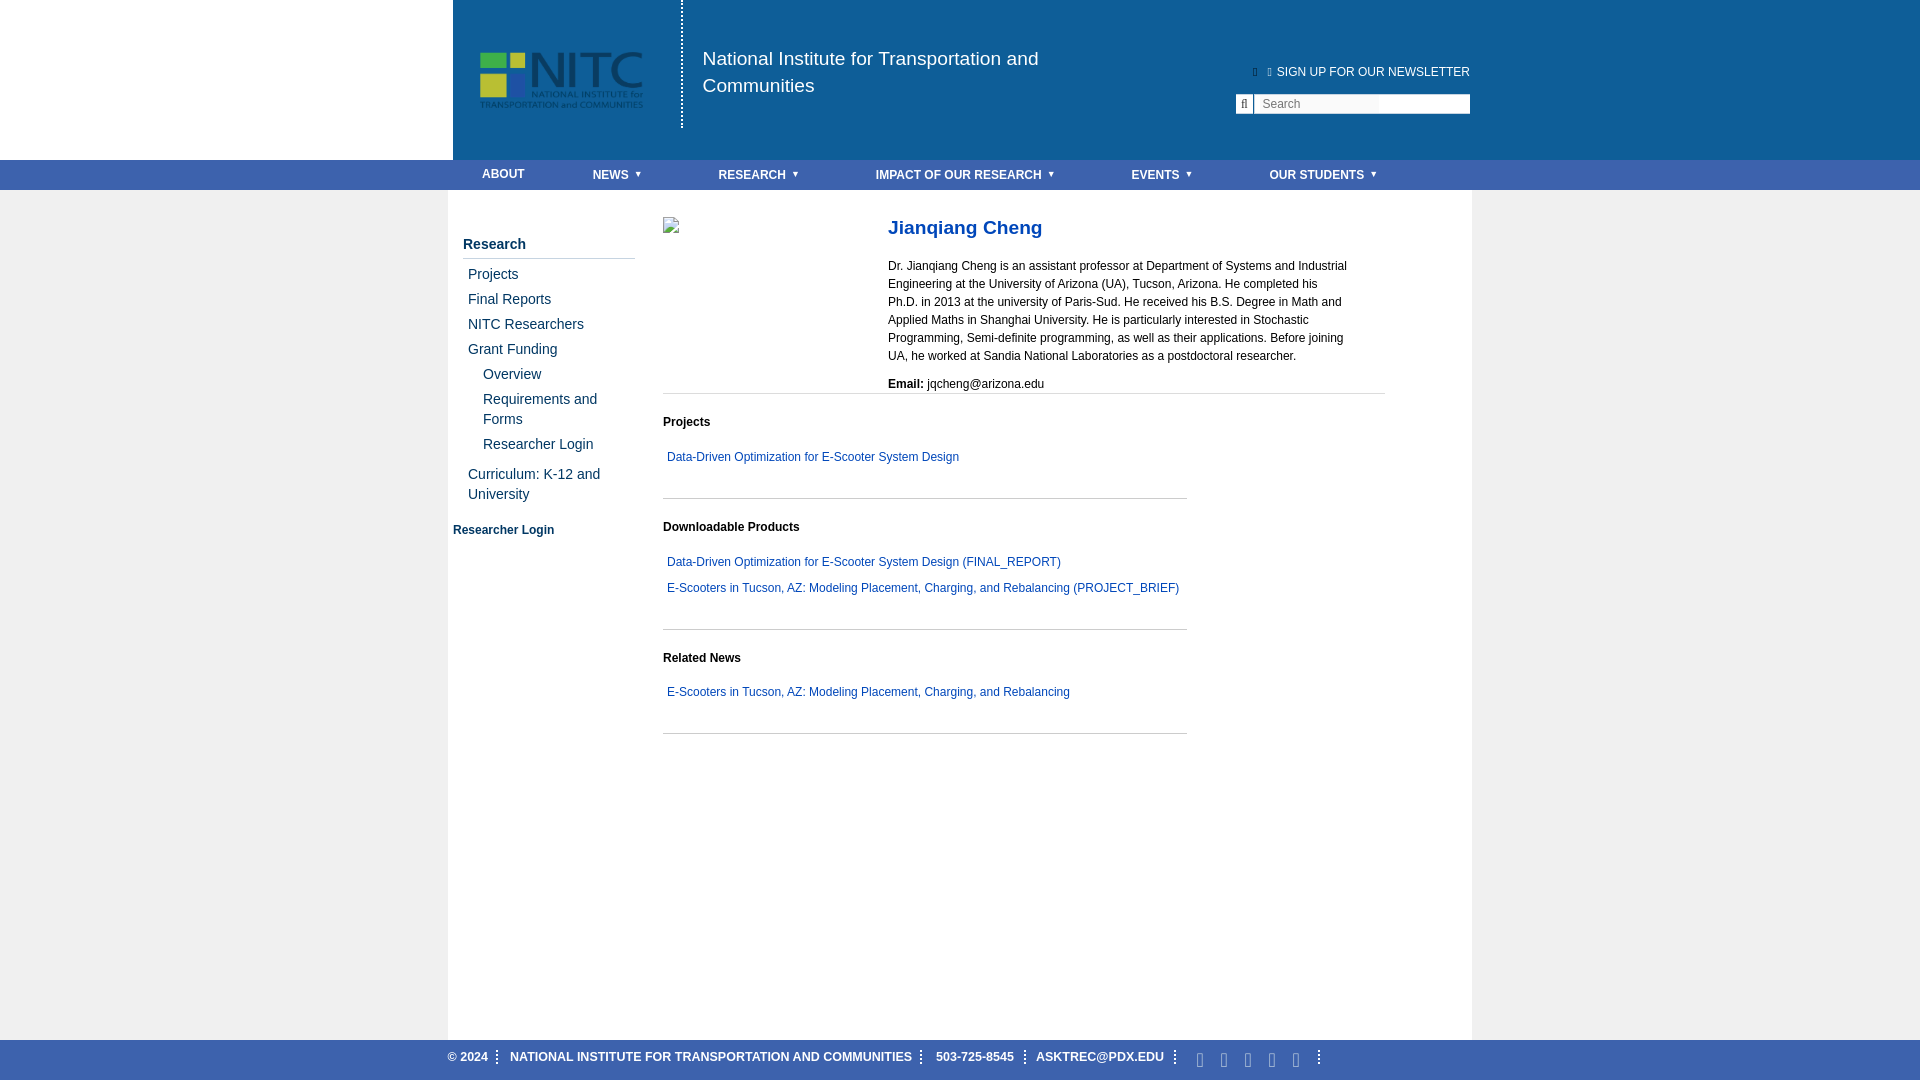 This screenshot has height=1080, width=1920. I want to click on Enter the terms you wish to search for., so click(1318, 104).